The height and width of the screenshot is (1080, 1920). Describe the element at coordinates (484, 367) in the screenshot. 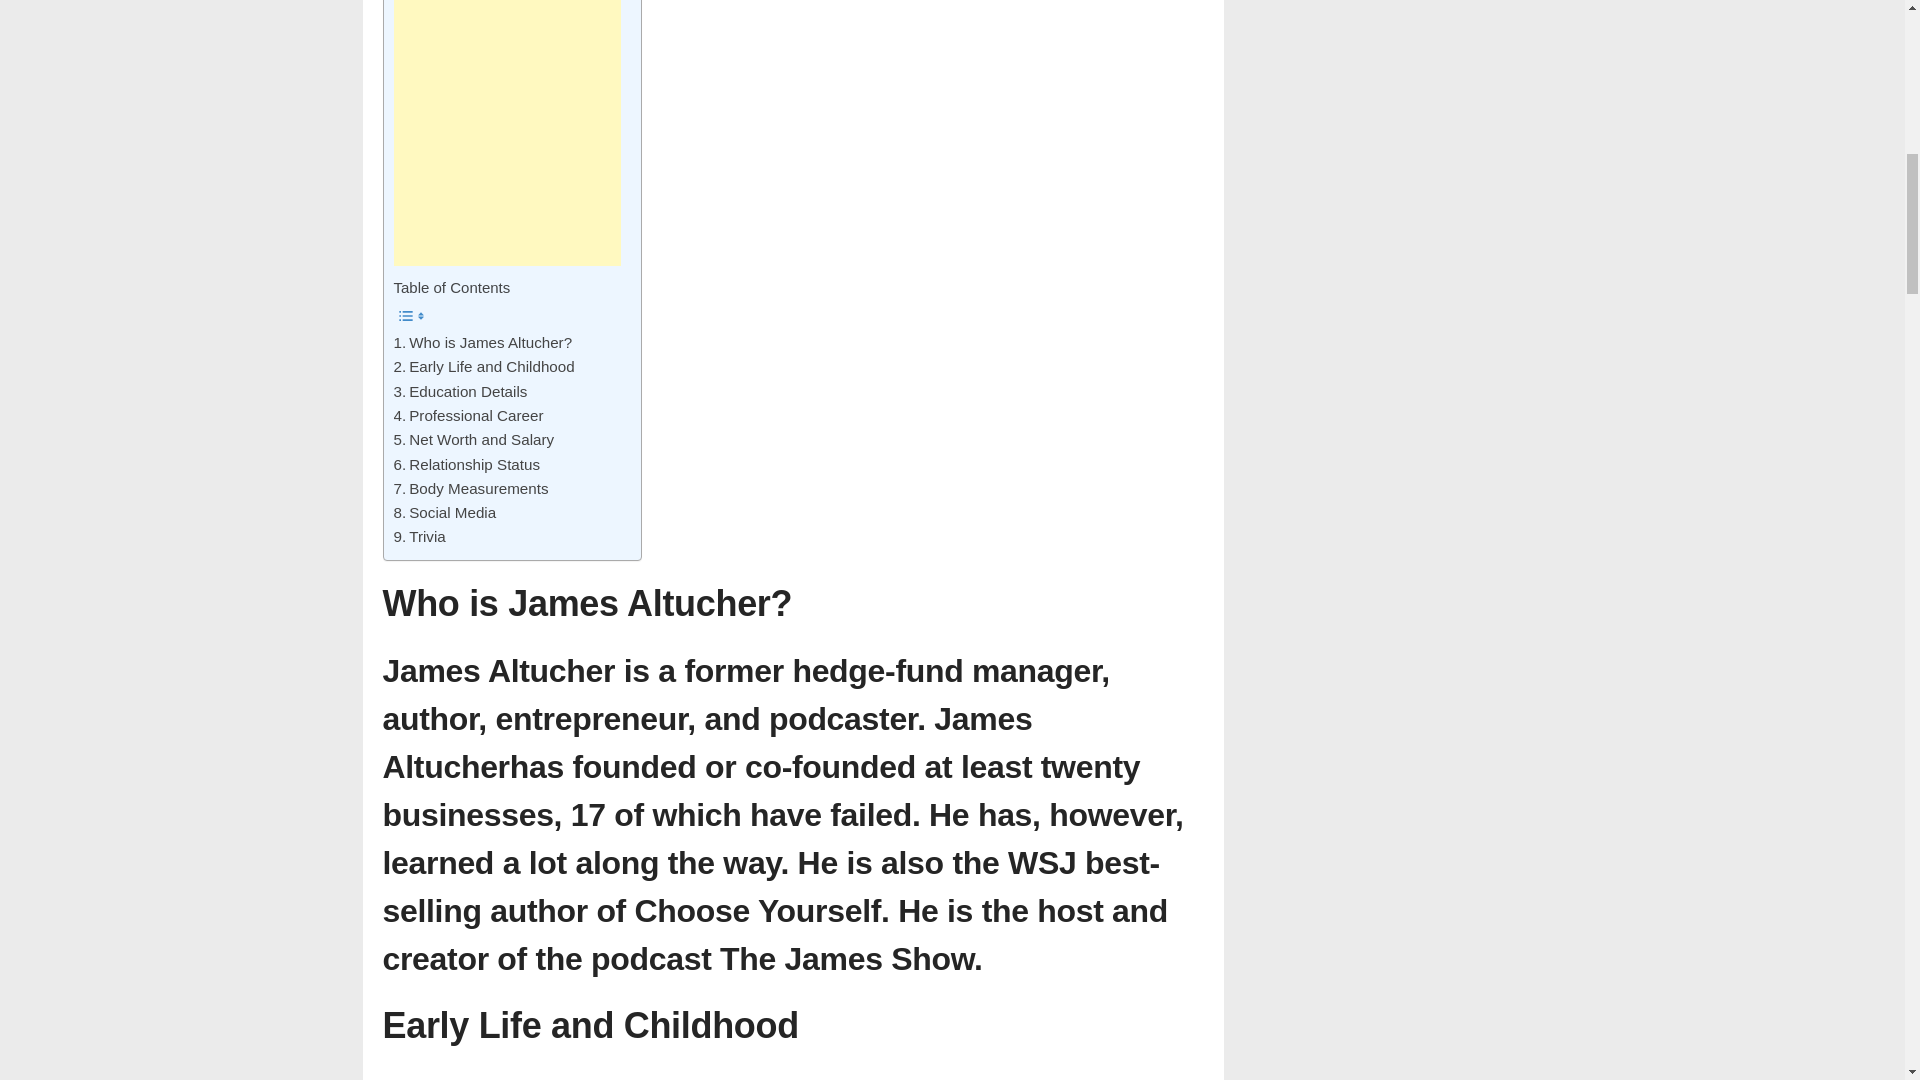

I see `Early Life and Childhood` at that location.